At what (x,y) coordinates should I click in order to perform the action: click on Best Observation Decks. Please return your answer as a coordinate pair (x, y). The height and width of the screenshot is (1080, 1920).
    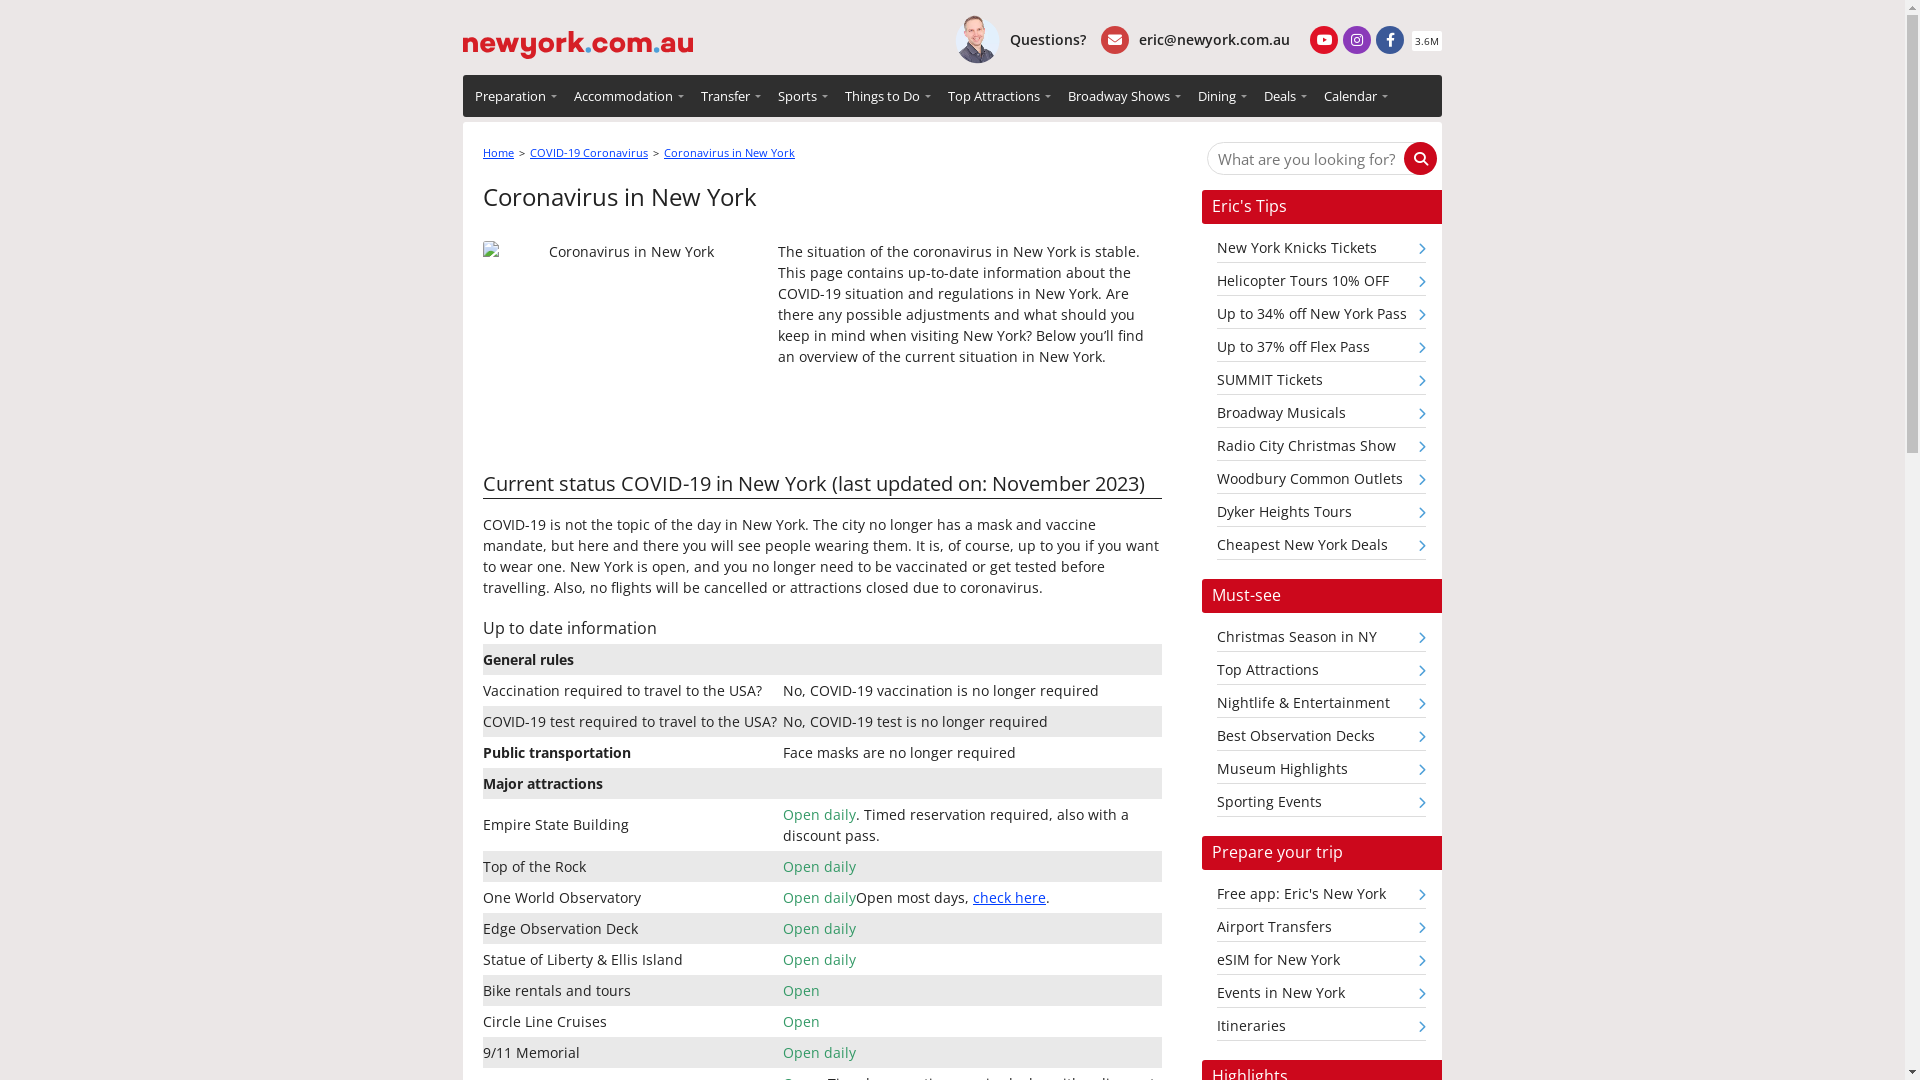
    Looking at the image, I should click on (1322, 738).